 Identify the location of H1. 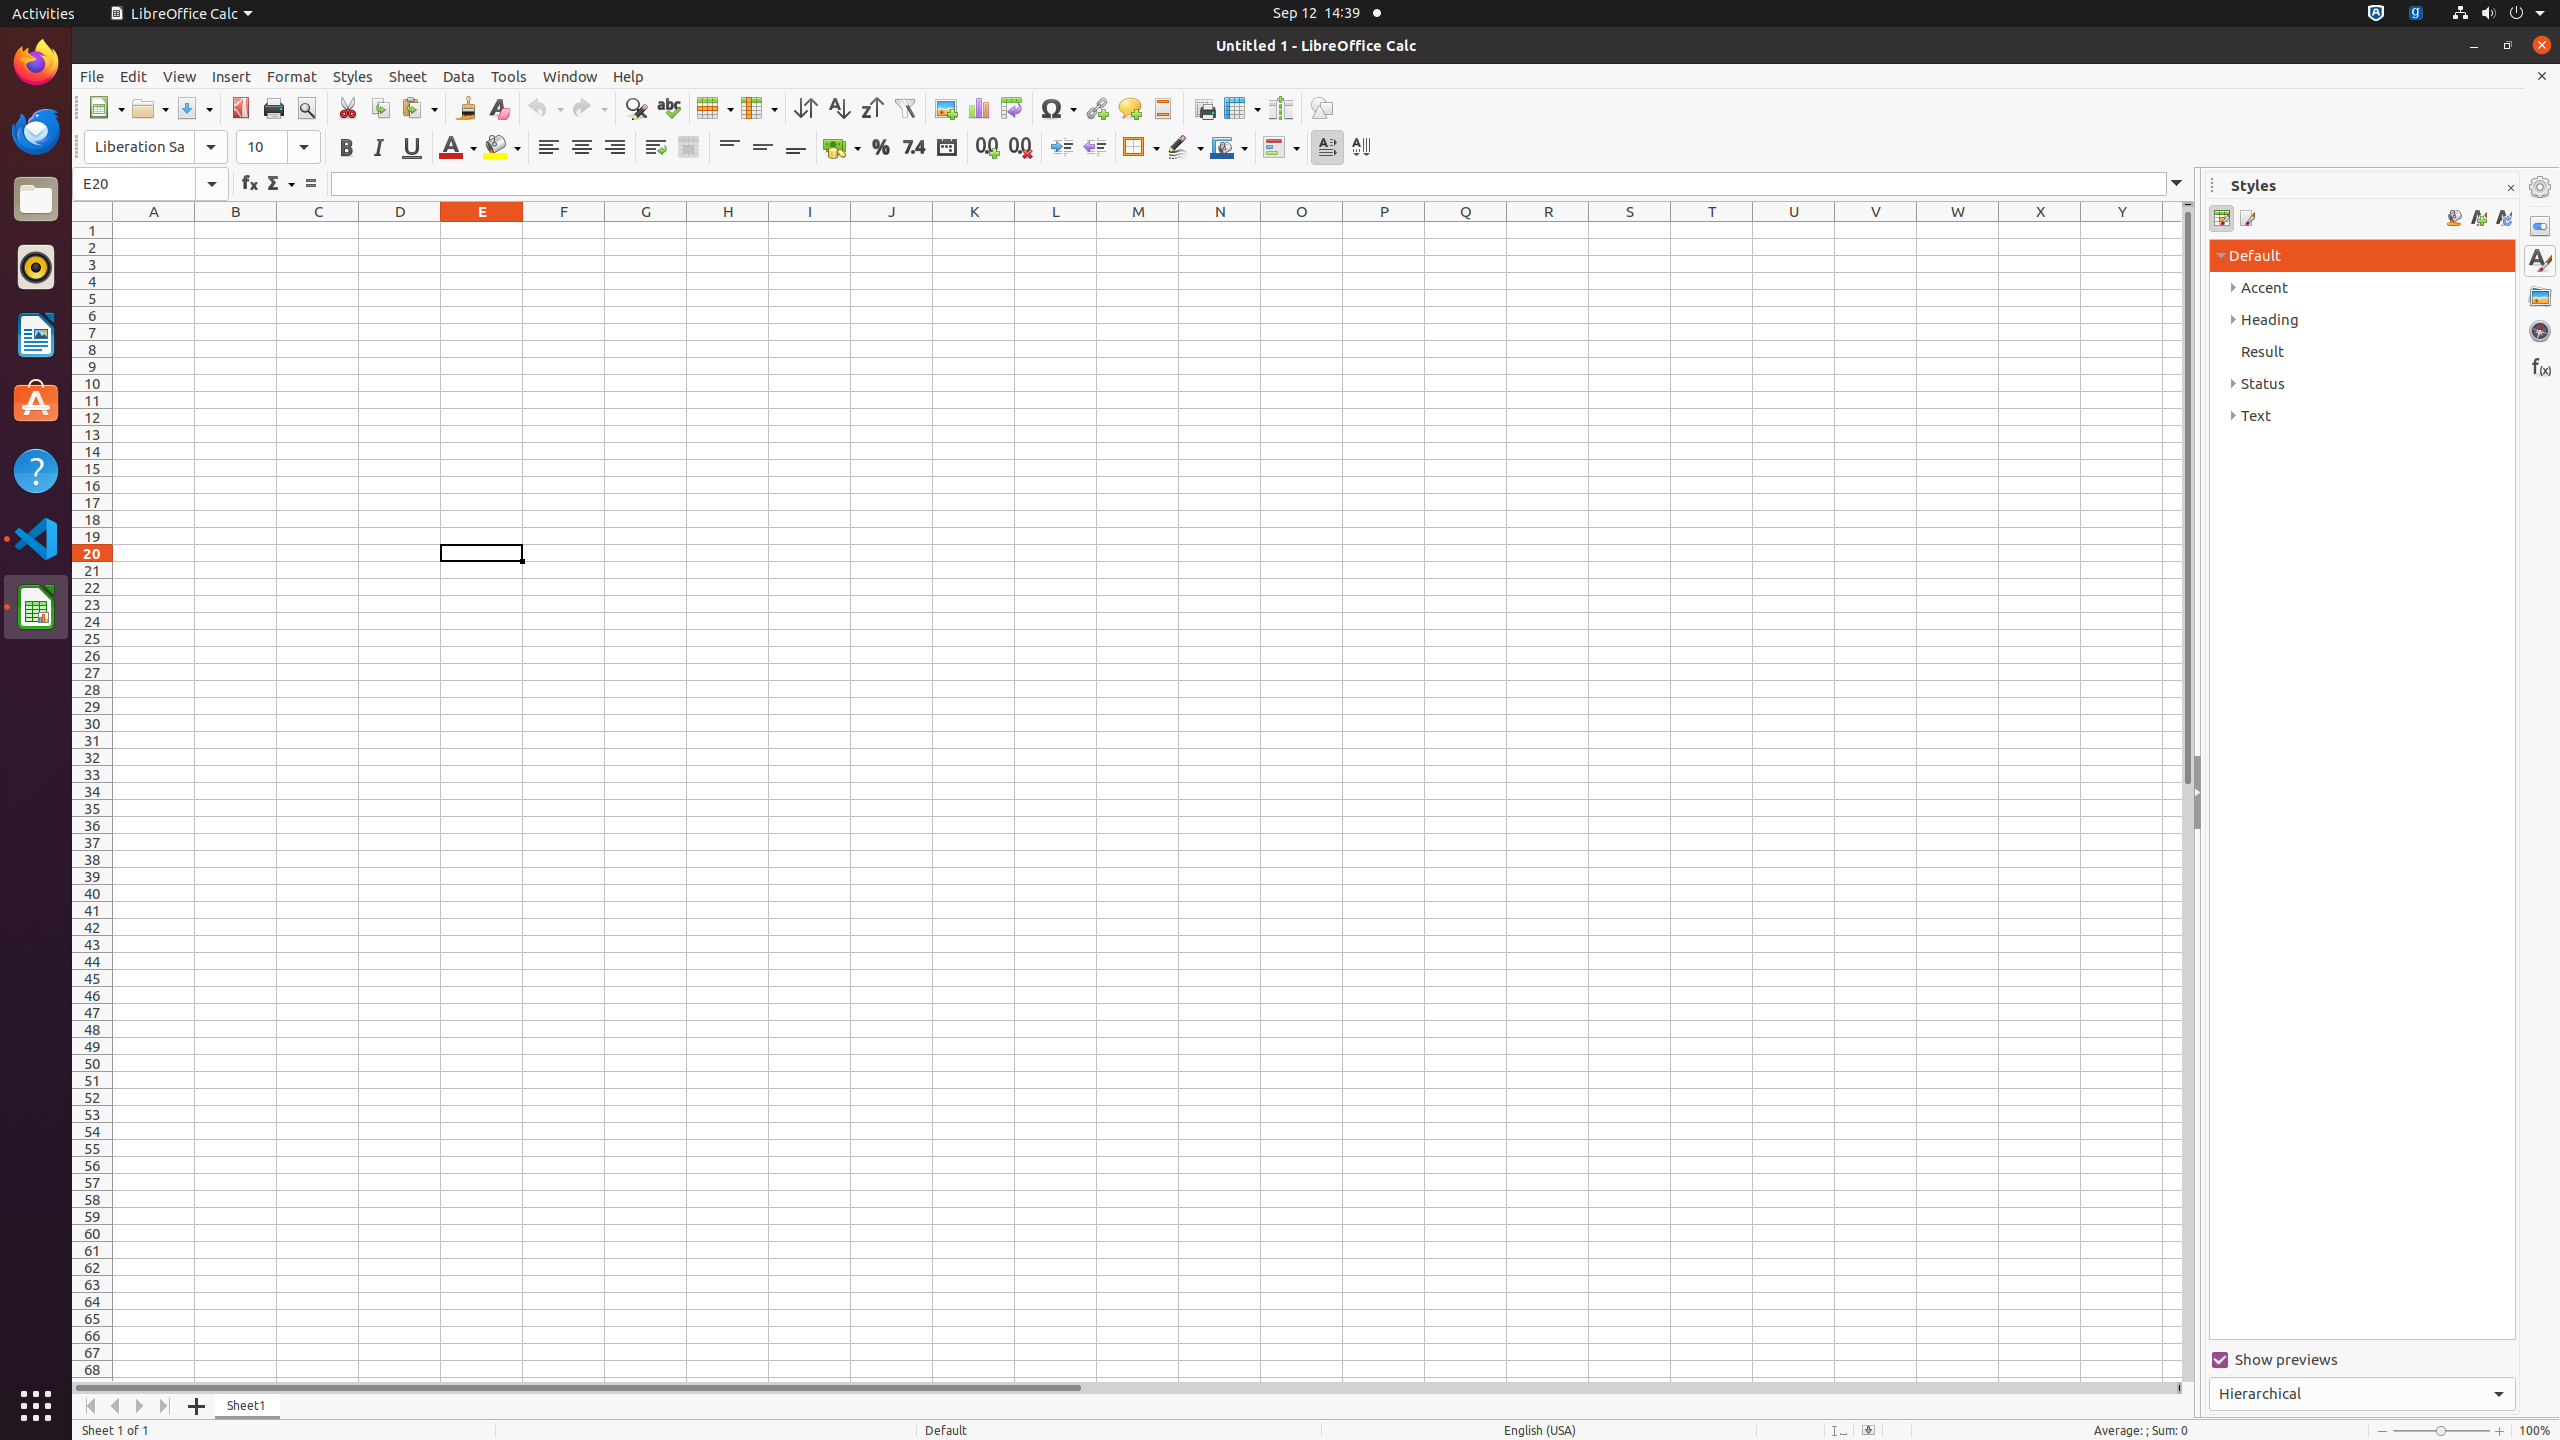
(728, 230).